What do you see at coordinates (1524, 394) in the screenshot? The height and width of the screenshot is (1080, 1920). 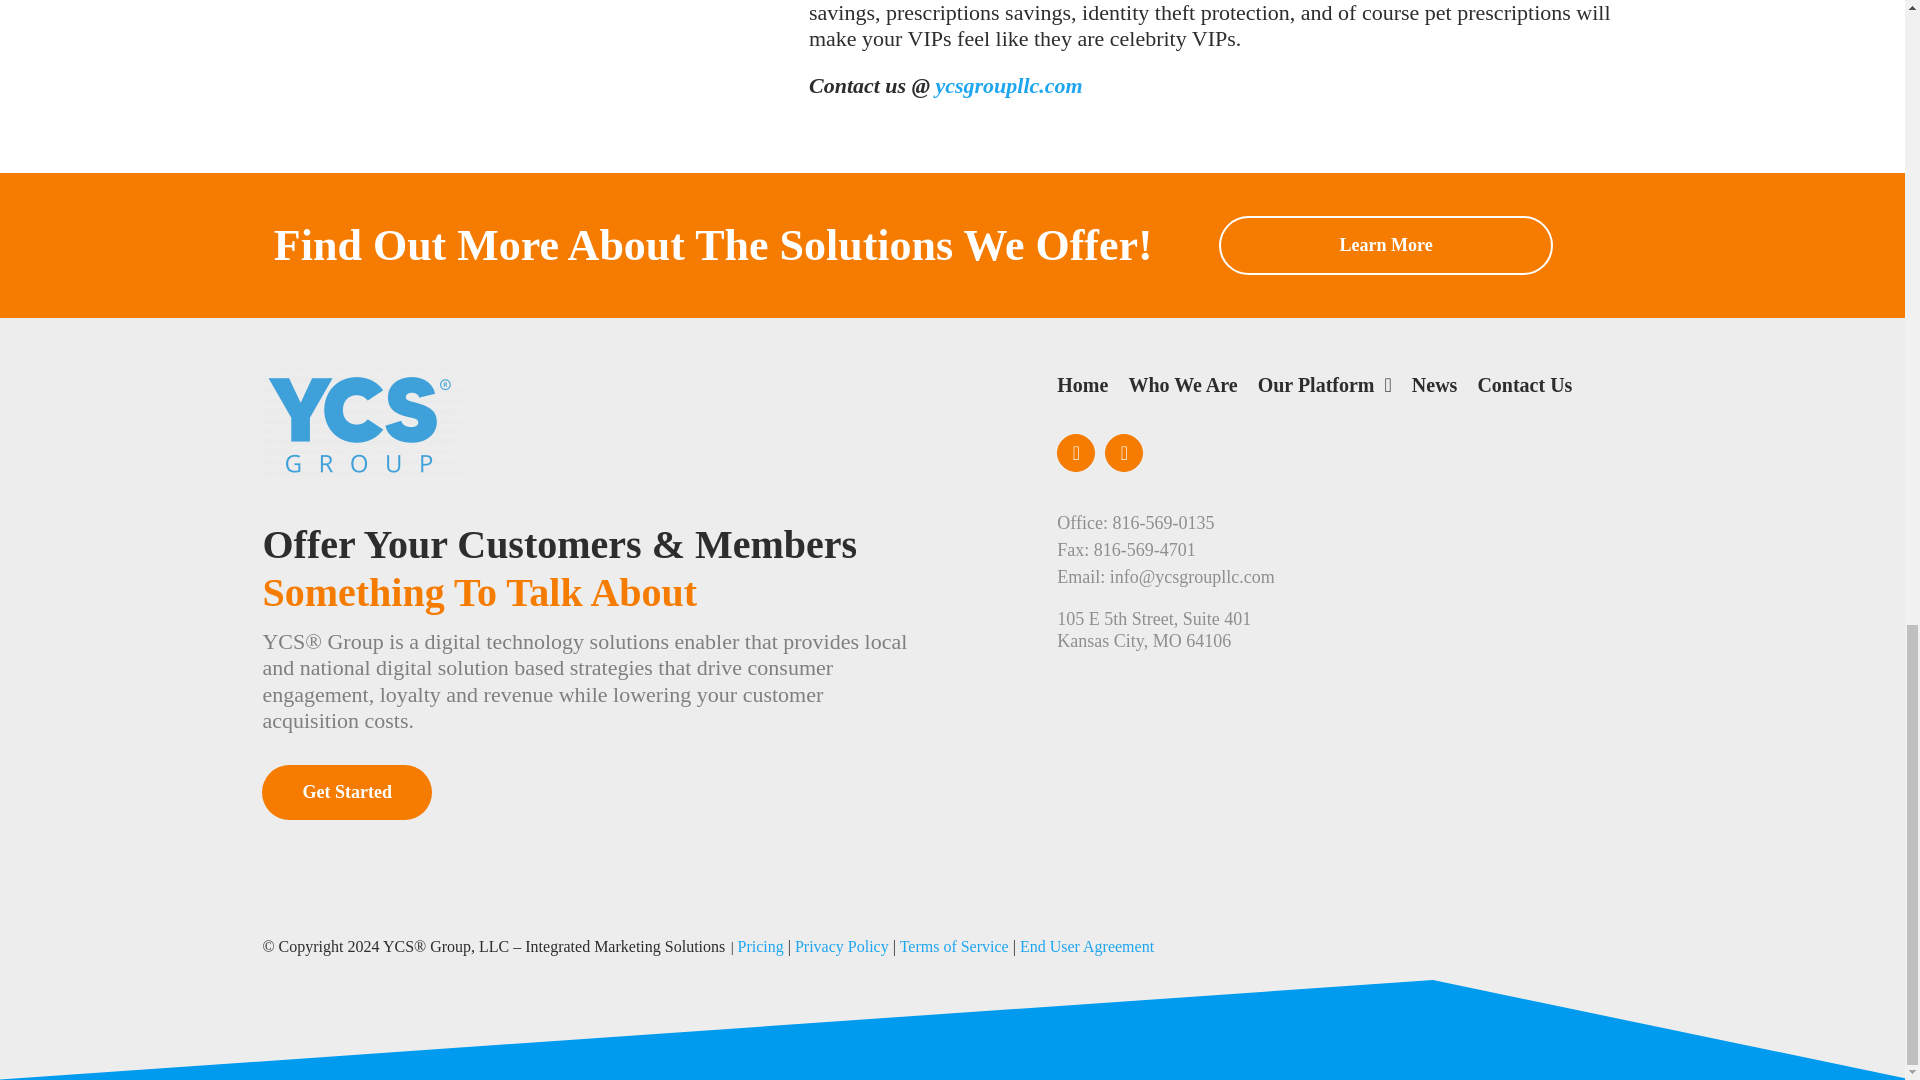 I see `Contact Us` at bounding box center [1524, 394].